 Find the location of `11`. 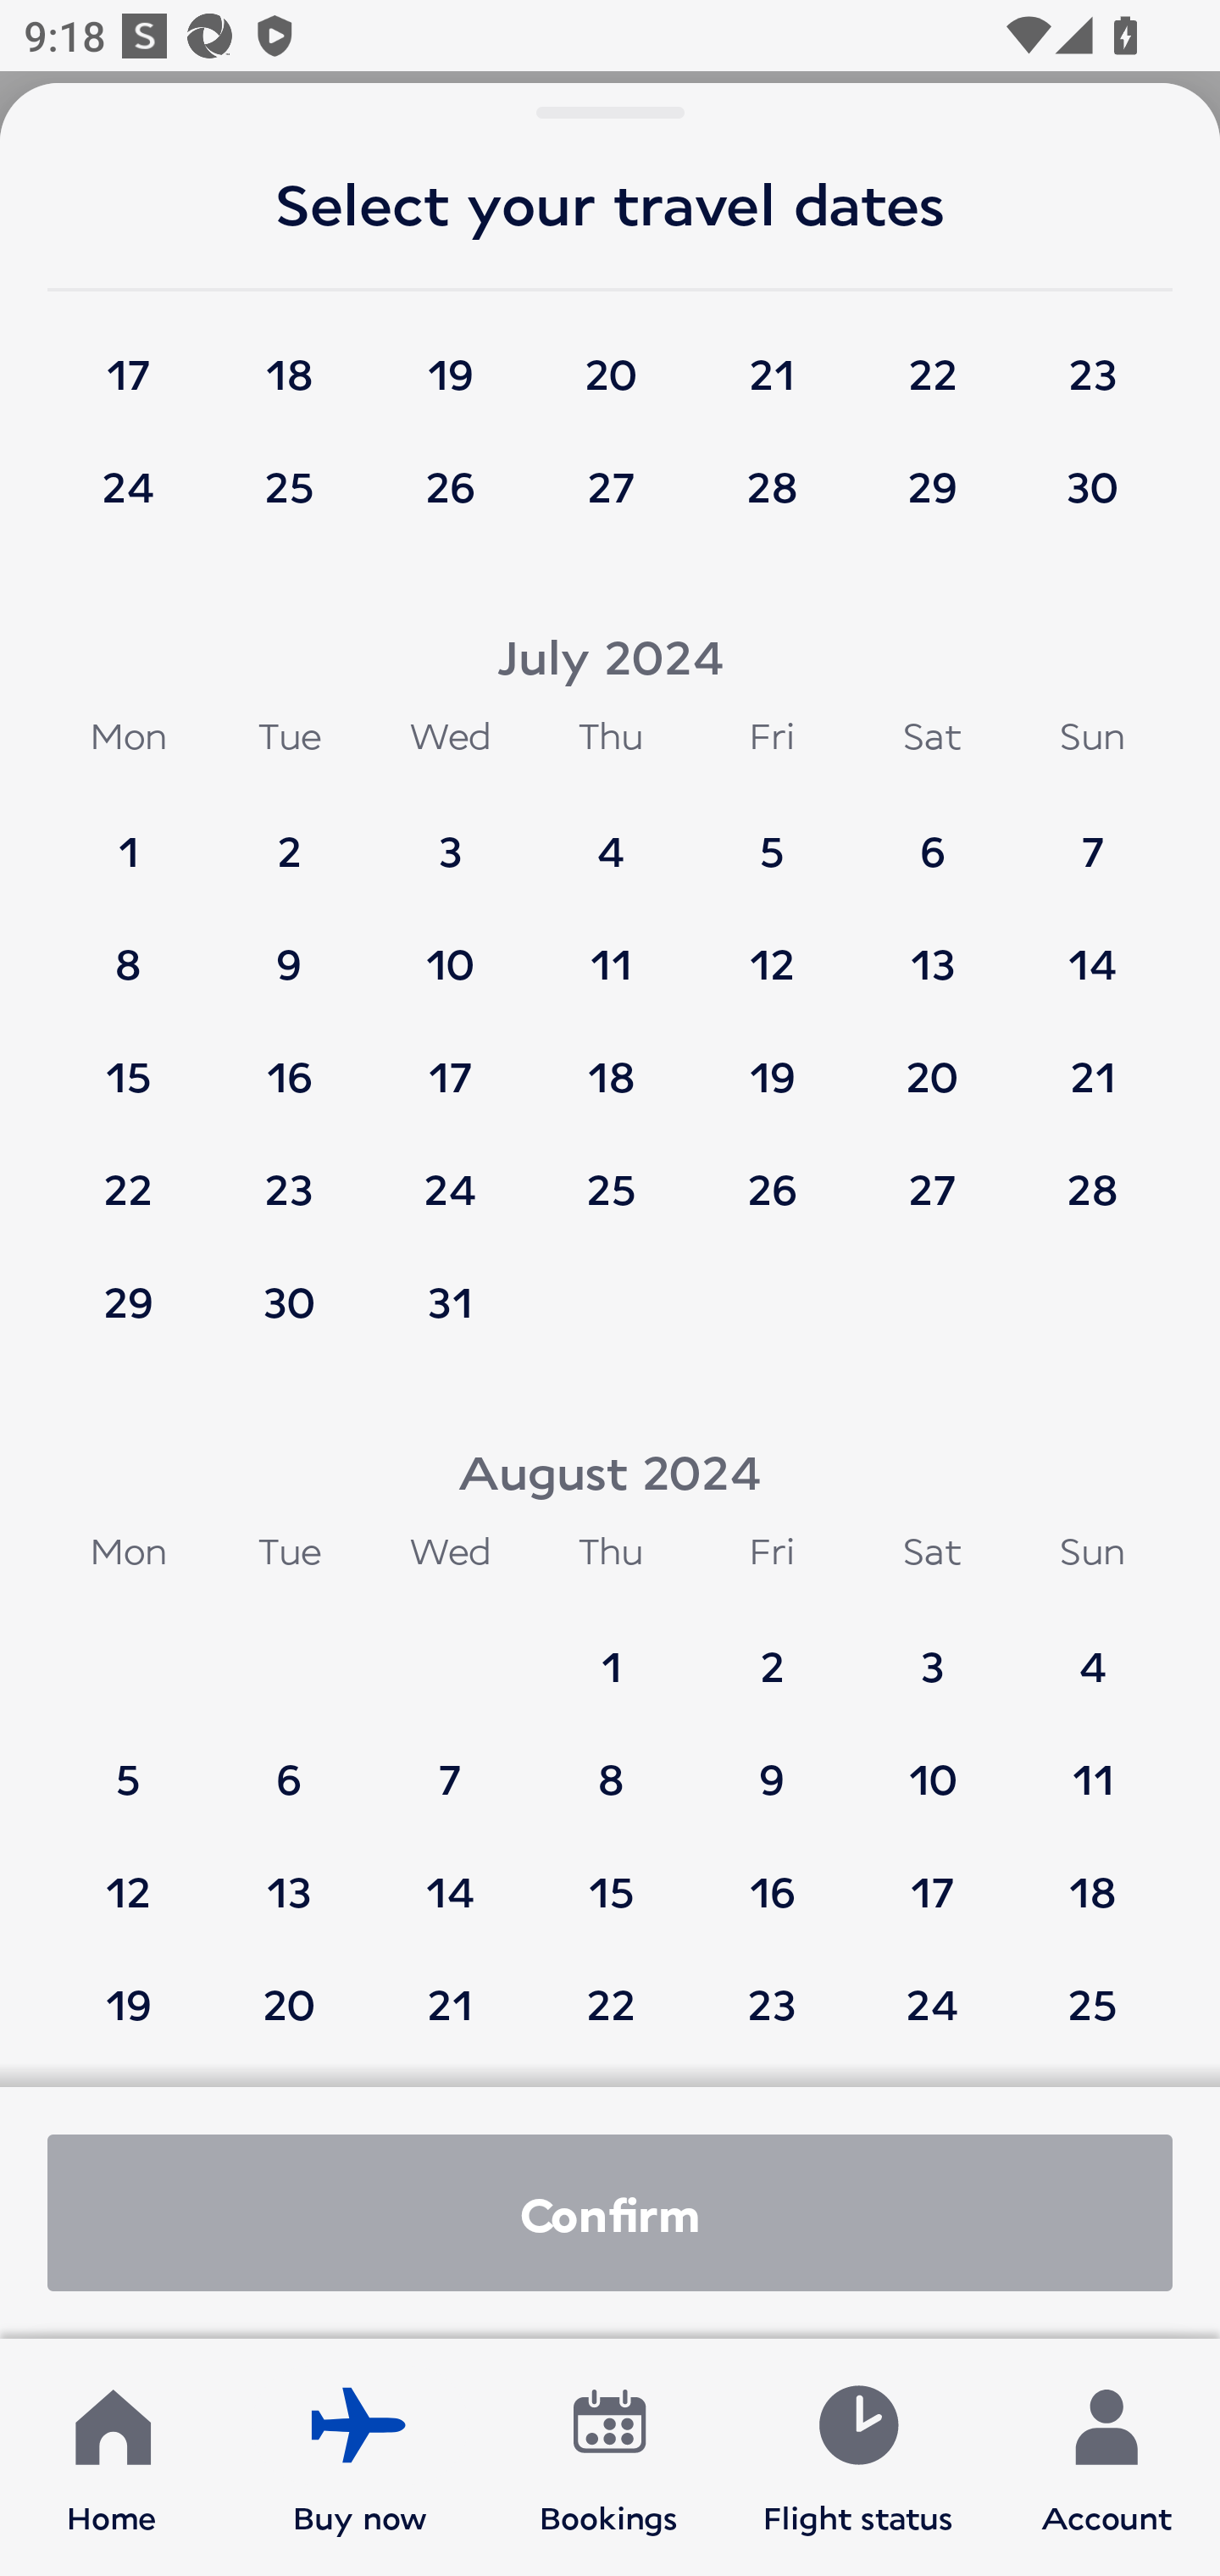

11 is located at coordinates (611, 947).